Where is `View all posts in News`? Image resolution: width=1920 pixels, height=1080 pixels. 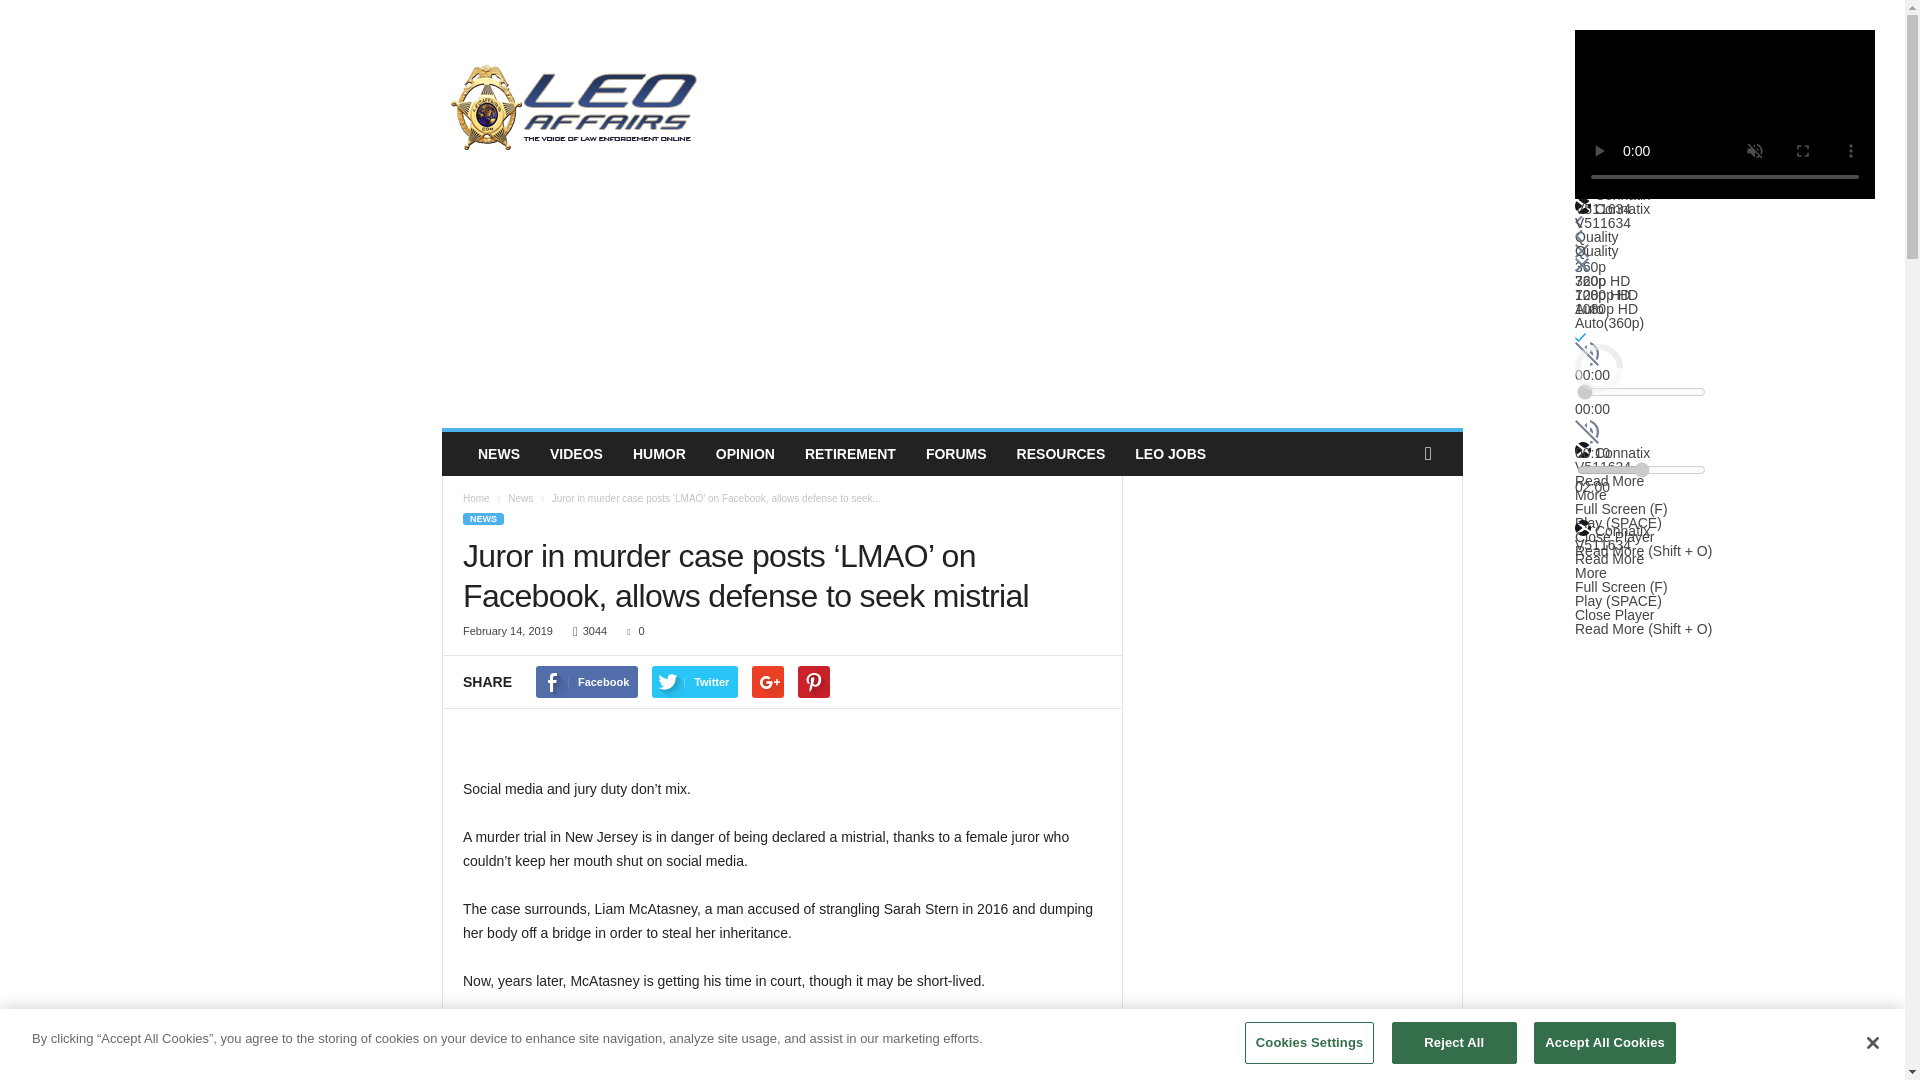
View all posts in News is located at coordinates (520, 498).